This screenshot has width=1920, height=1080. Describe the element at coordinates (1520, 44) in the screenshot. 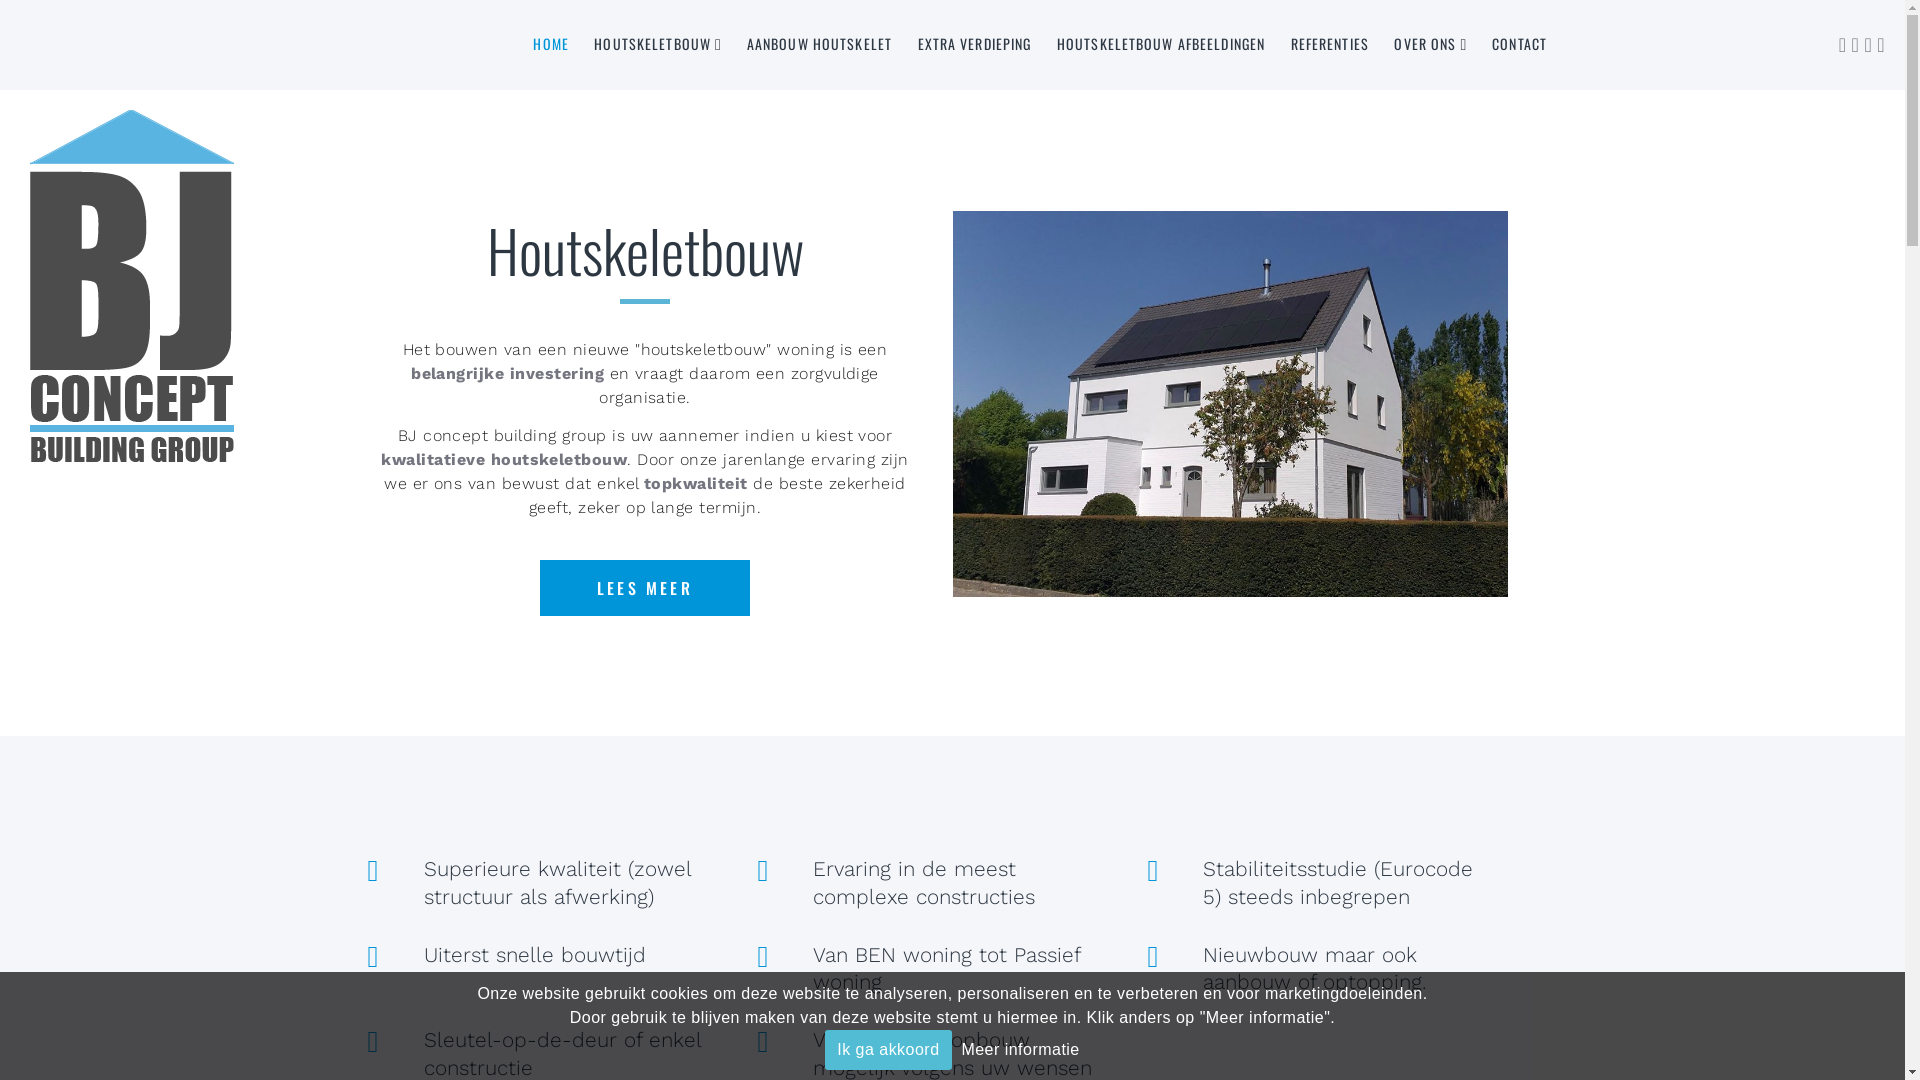

I see `CONTACT` at that location.